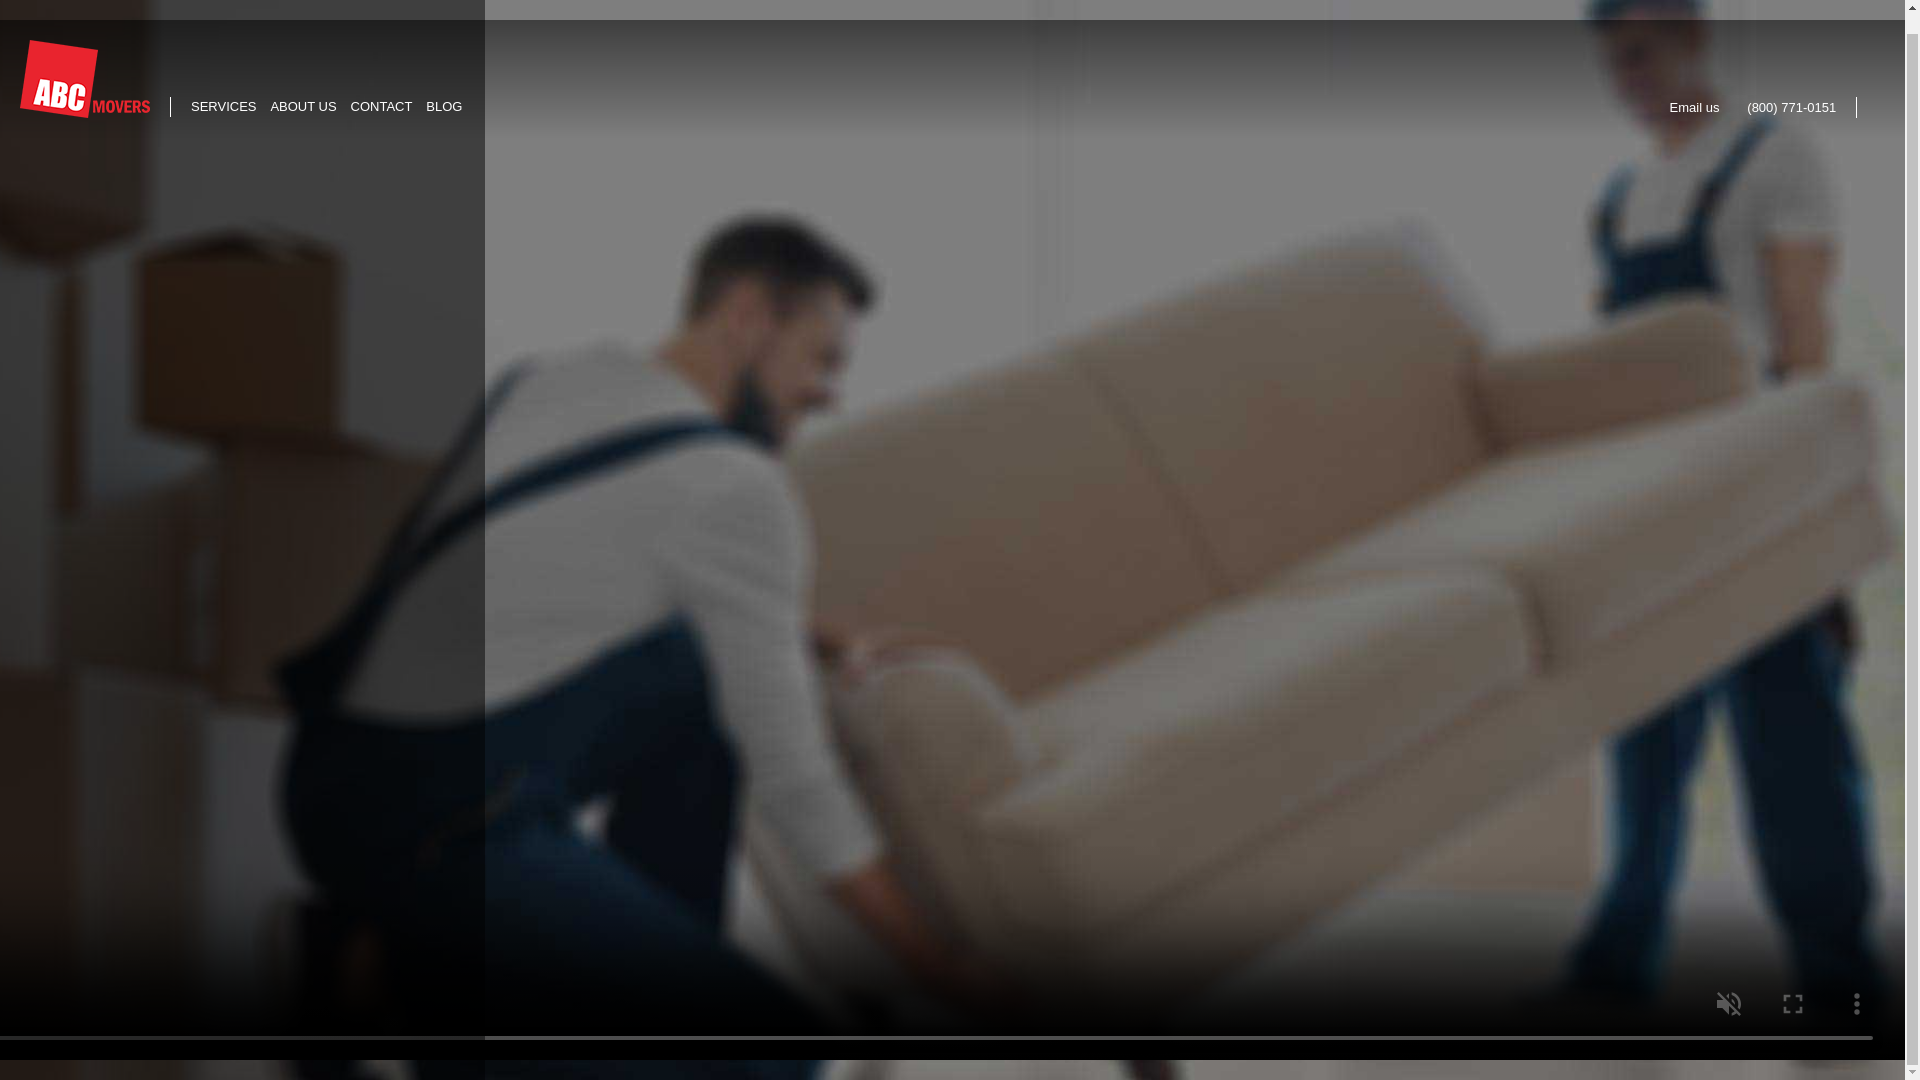 This screenshot has height=1080, width=1920. I want to click on ABC Movers, so click(84, 59).